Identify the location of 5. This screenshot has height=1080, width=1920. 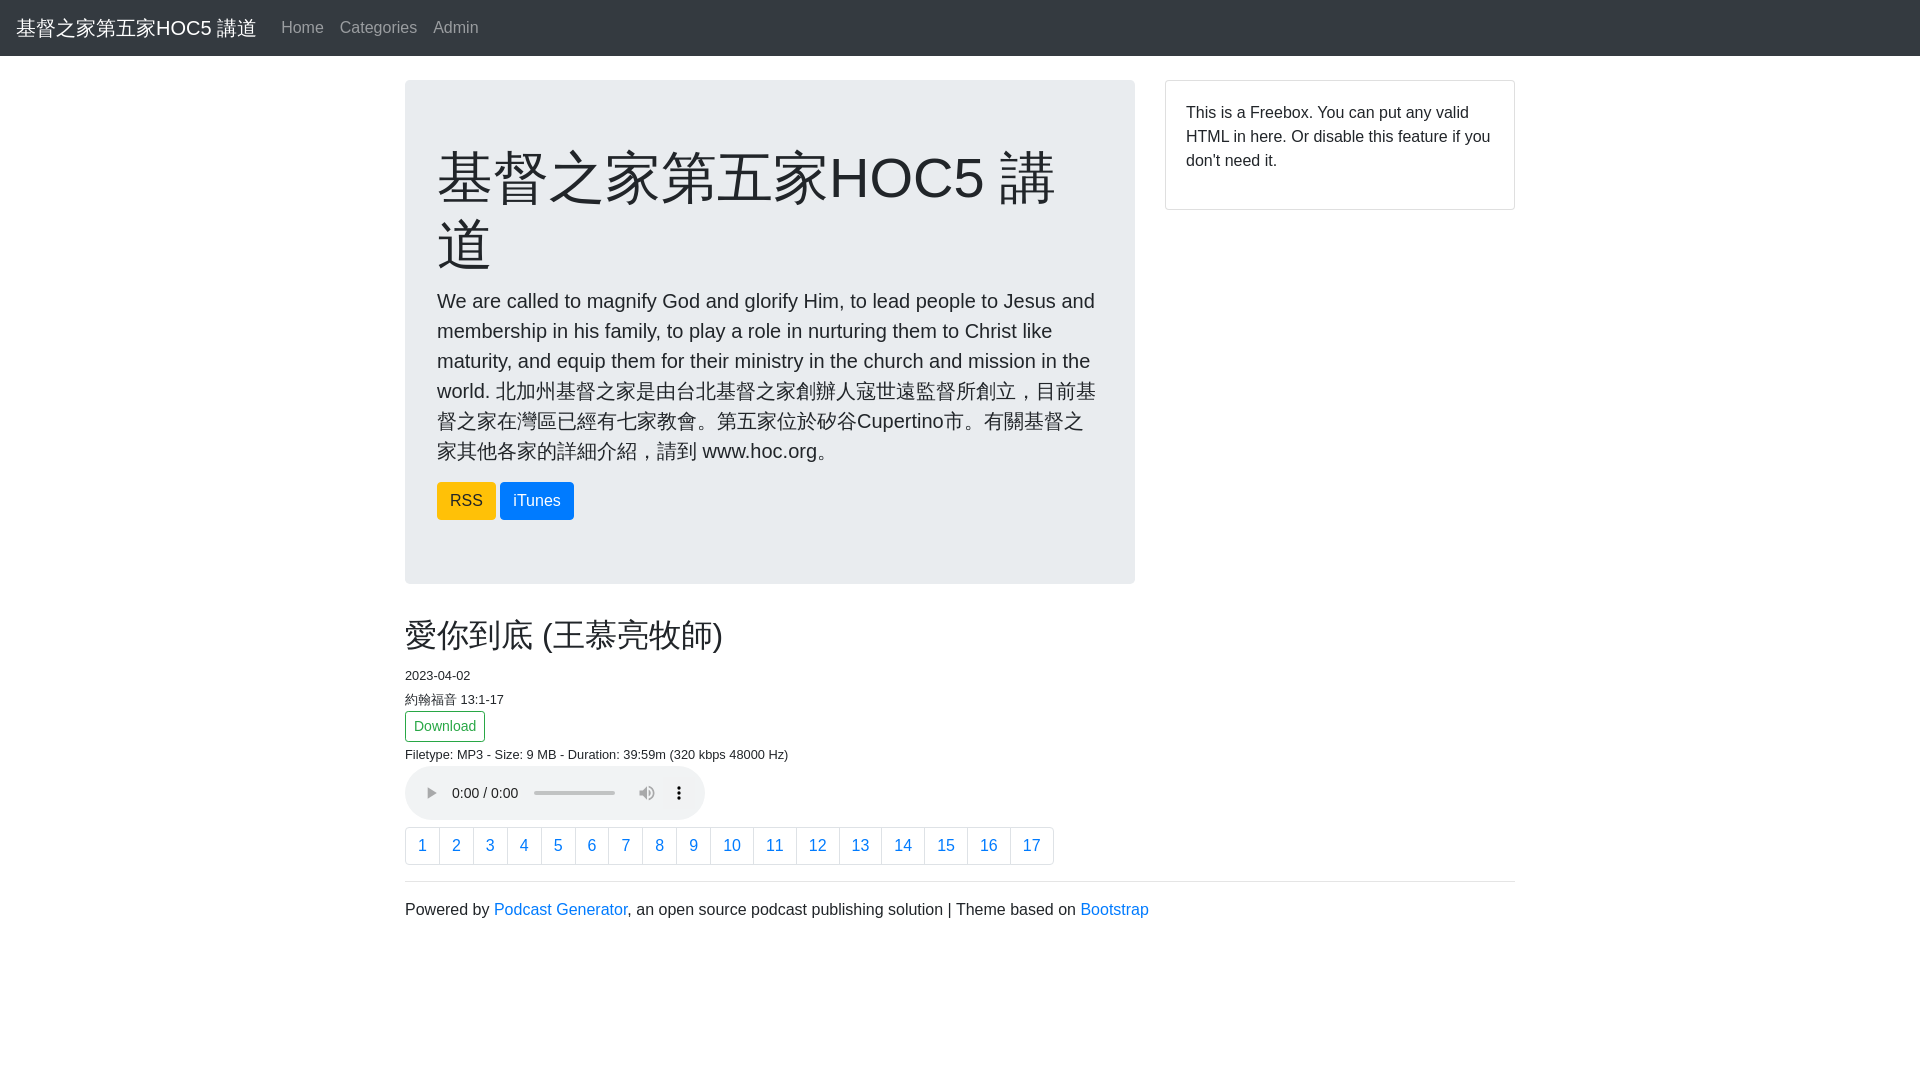
(558, 846).